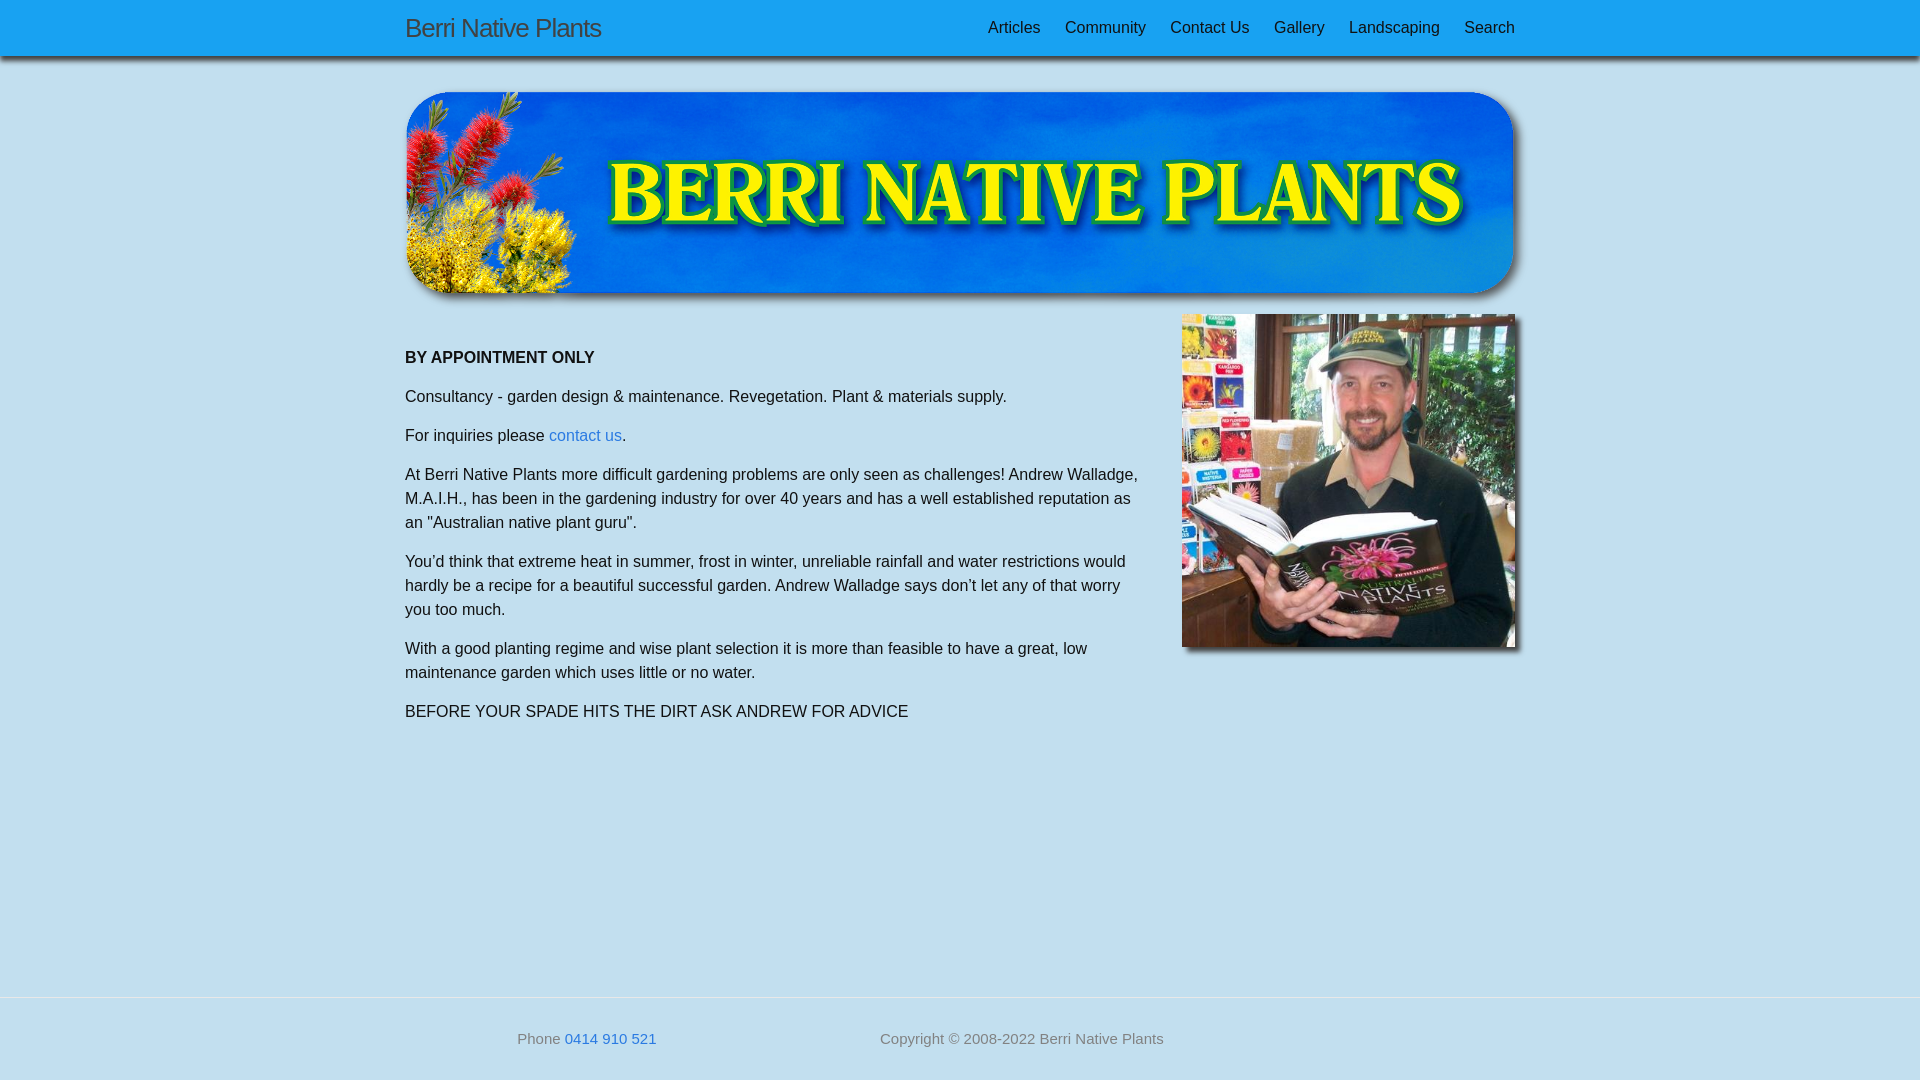 The image size is (1920, 1080). Describe the element at coordinates (1300, 28) in the screenshot. I see `Gallery` at that location.